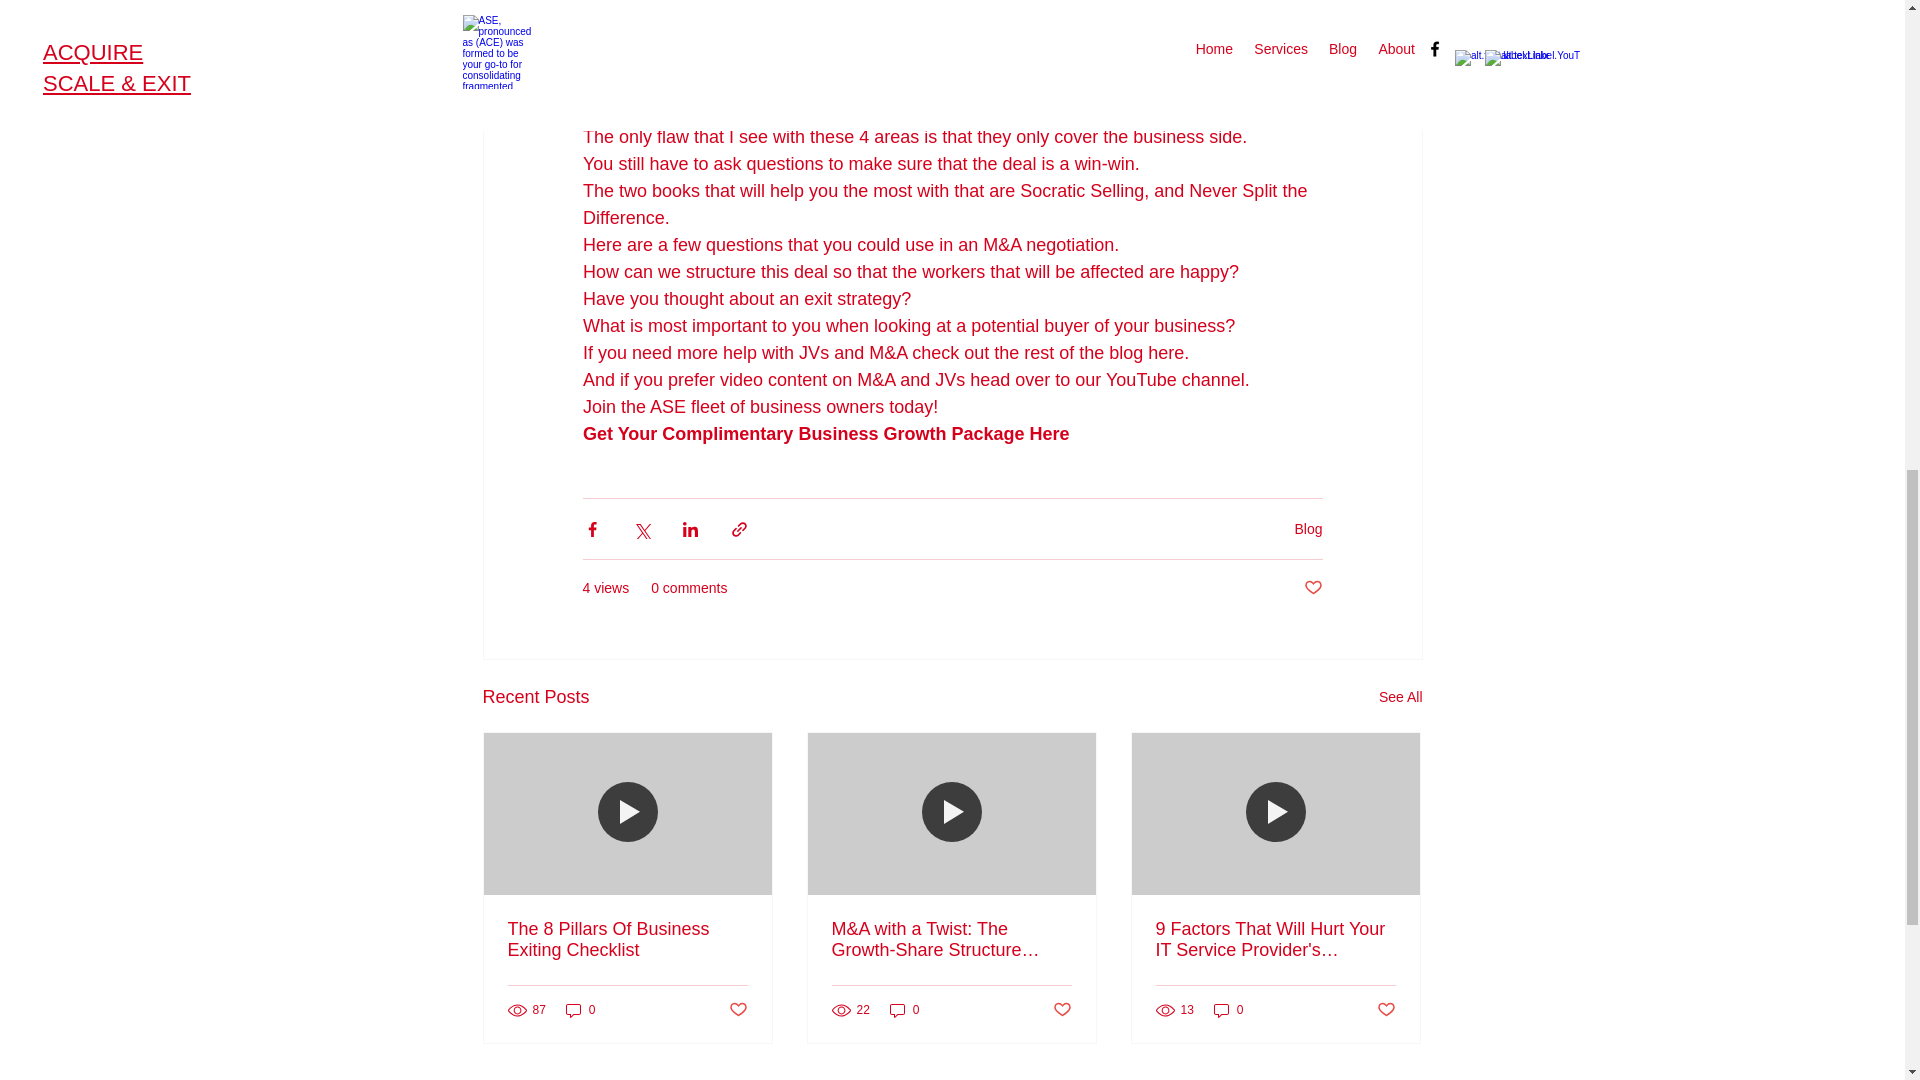 The image size is (1920, 1080). Describe the element at coordinates (824, 434) in the screenshot. I see `Get Your Complimentary Business Growth Package Here` at that location.